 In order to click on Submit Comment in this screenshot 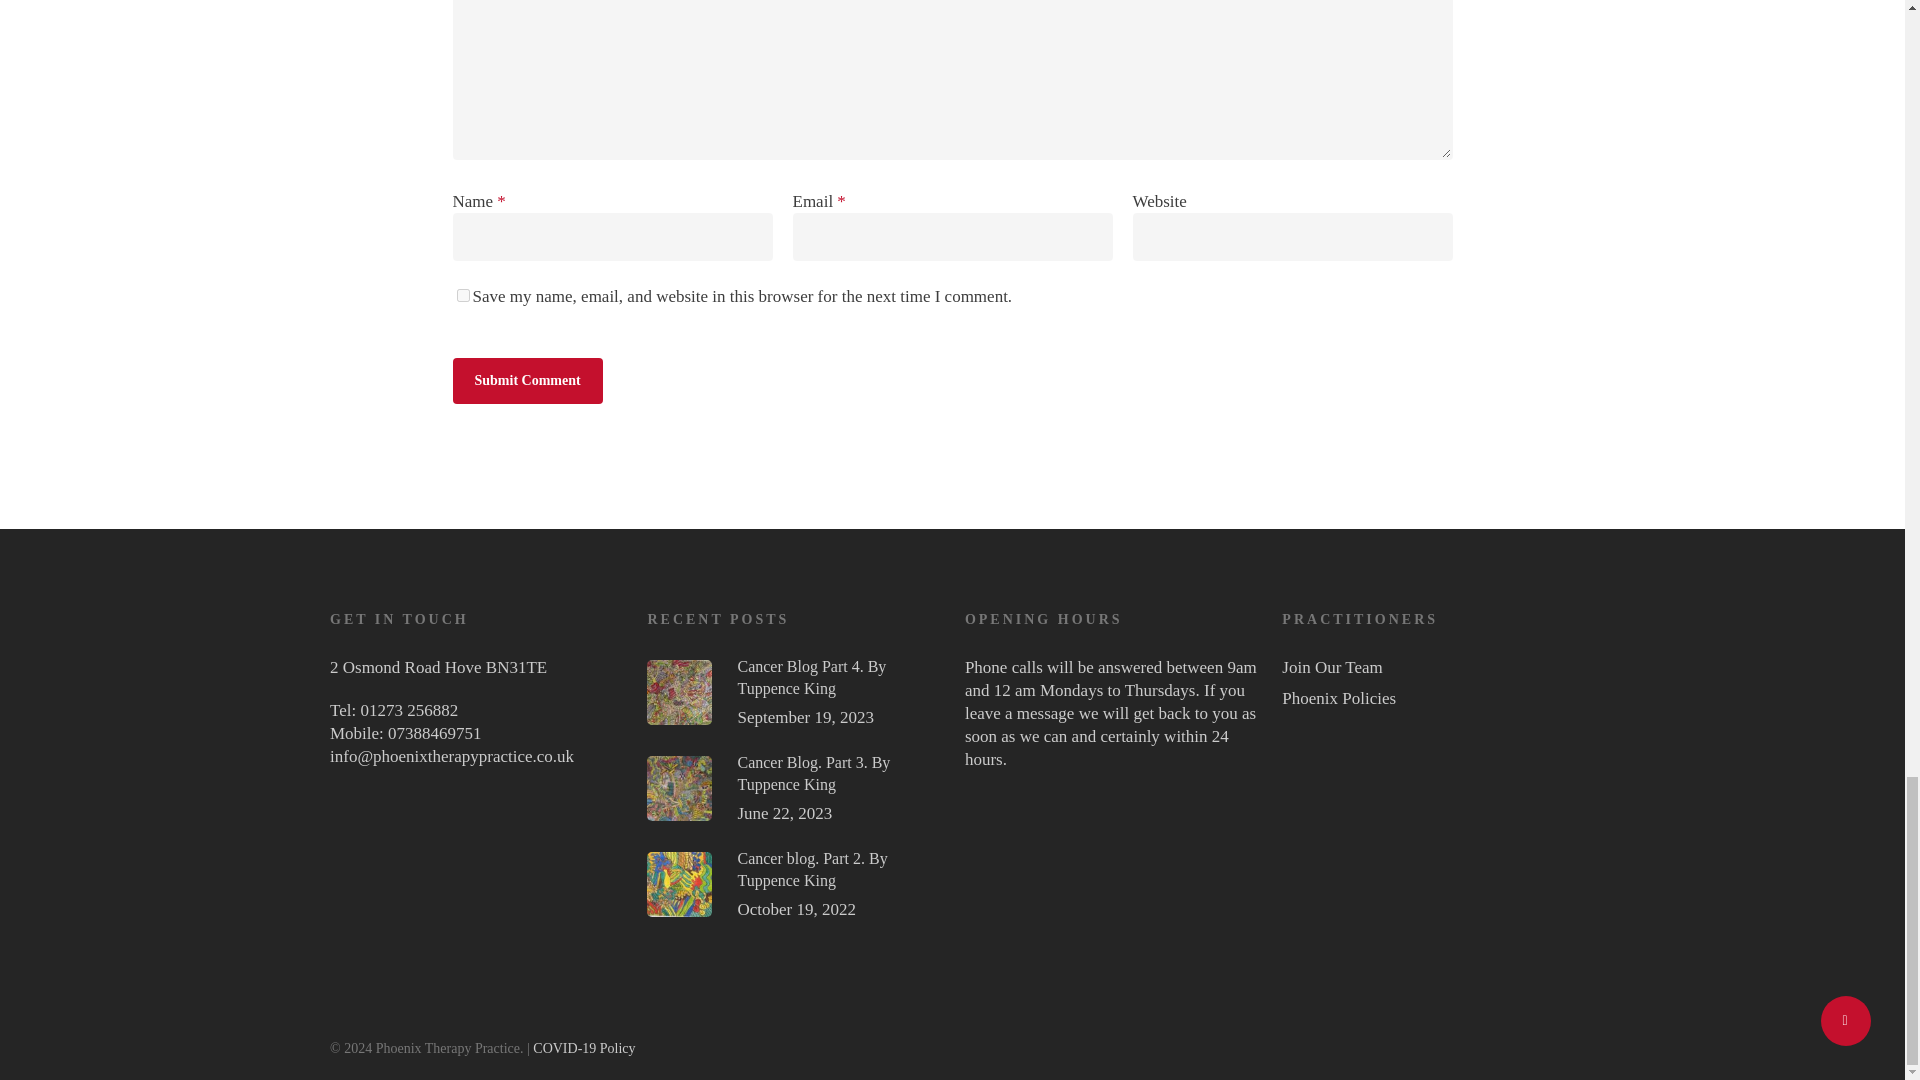, I will do `click(526, 380)`.